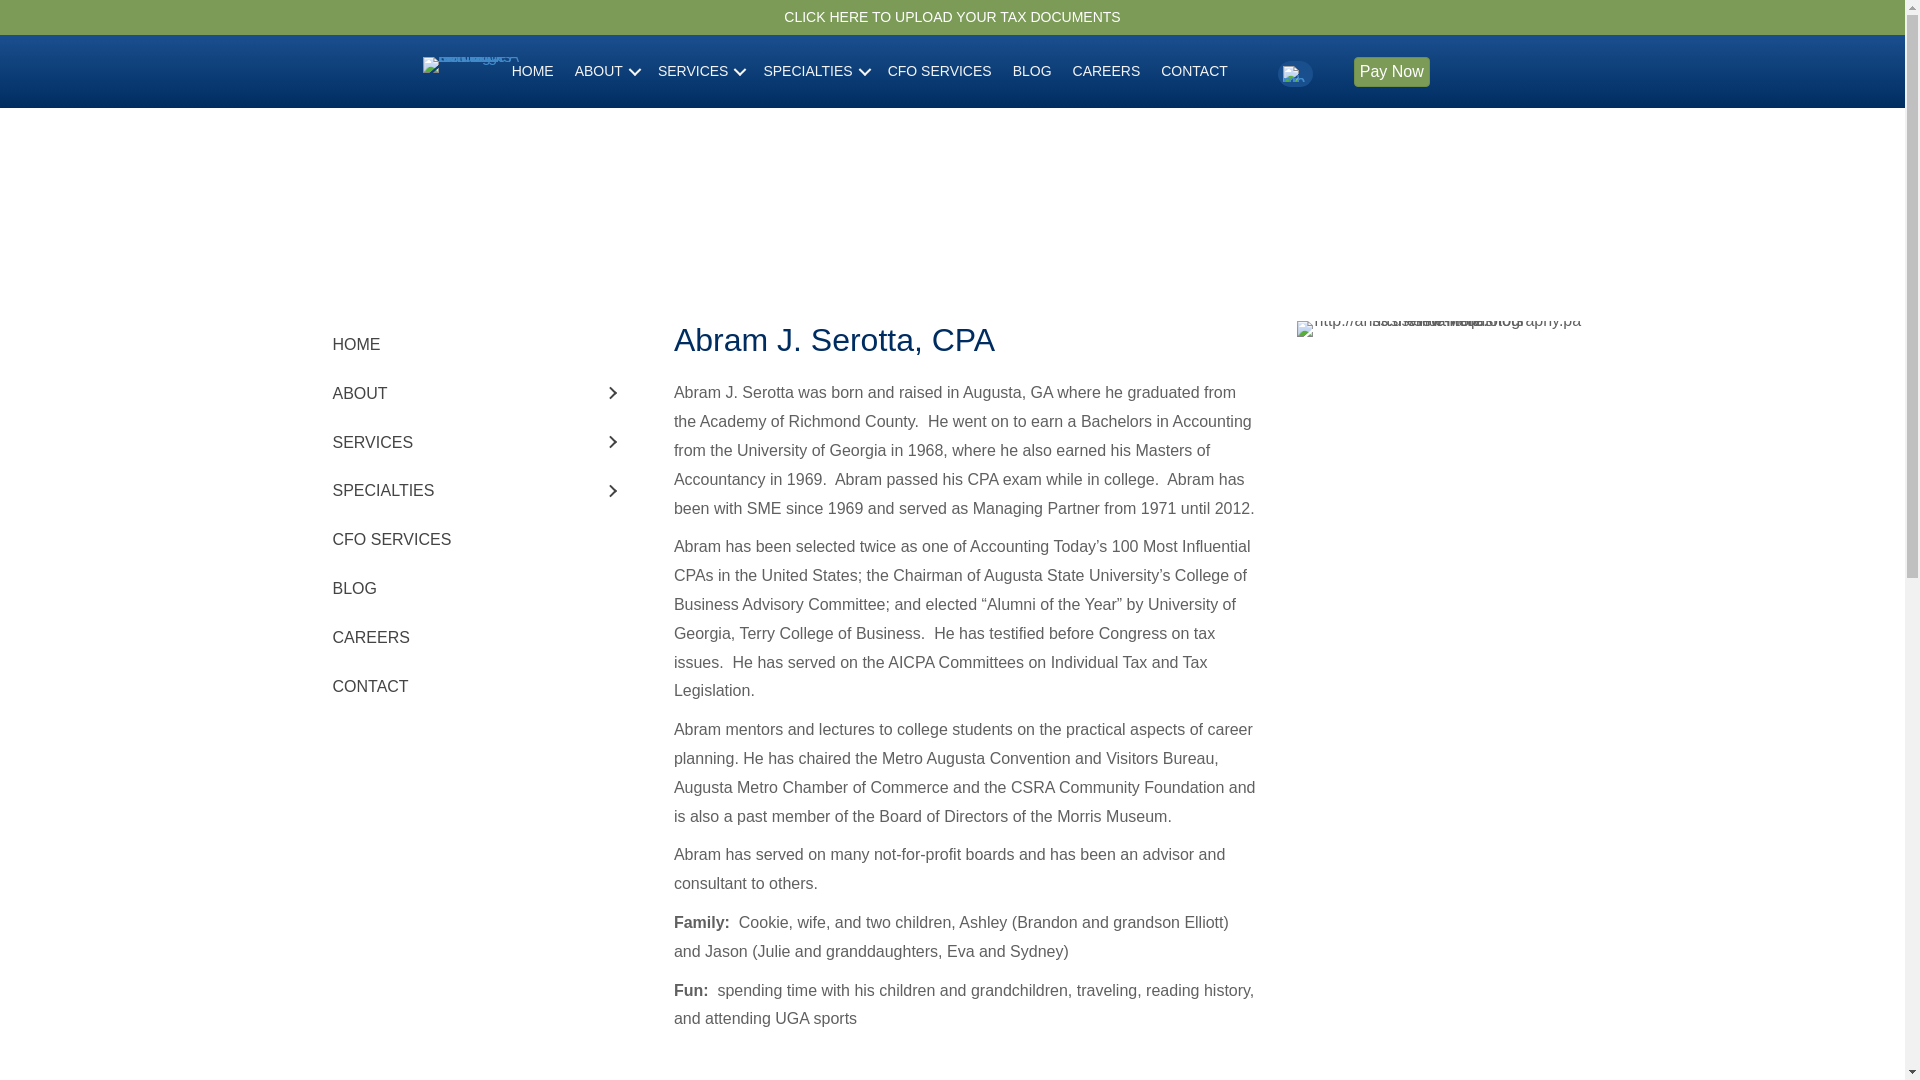 The image size is (1920, 1080). What do you see at coordinates (951, 16) in the screenshot?
I see `CLICK HERE TO UPLOAD YOUR TAX DOCUMENTS` at bounding box center [951, 16].